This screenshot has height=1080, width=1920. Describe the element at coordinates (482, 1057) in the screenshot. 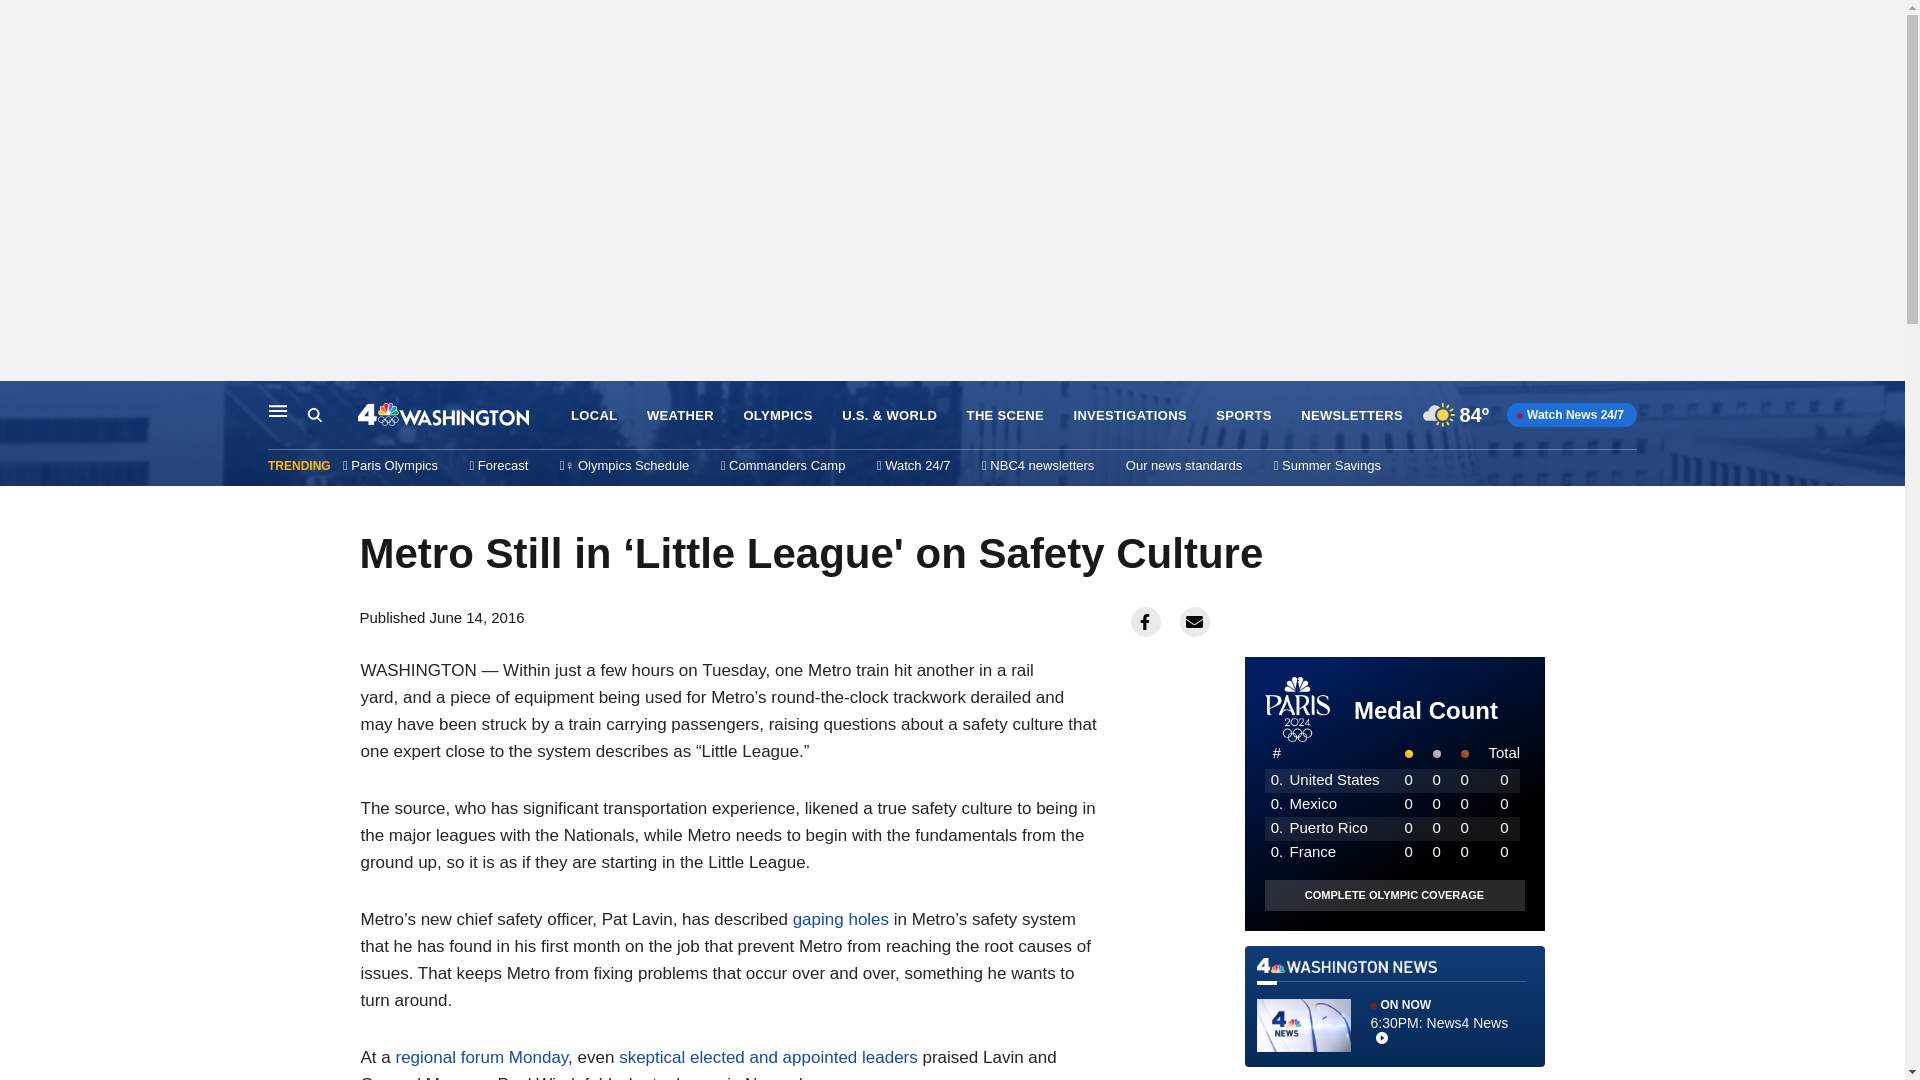

I see `regional forum Monday` at that location.